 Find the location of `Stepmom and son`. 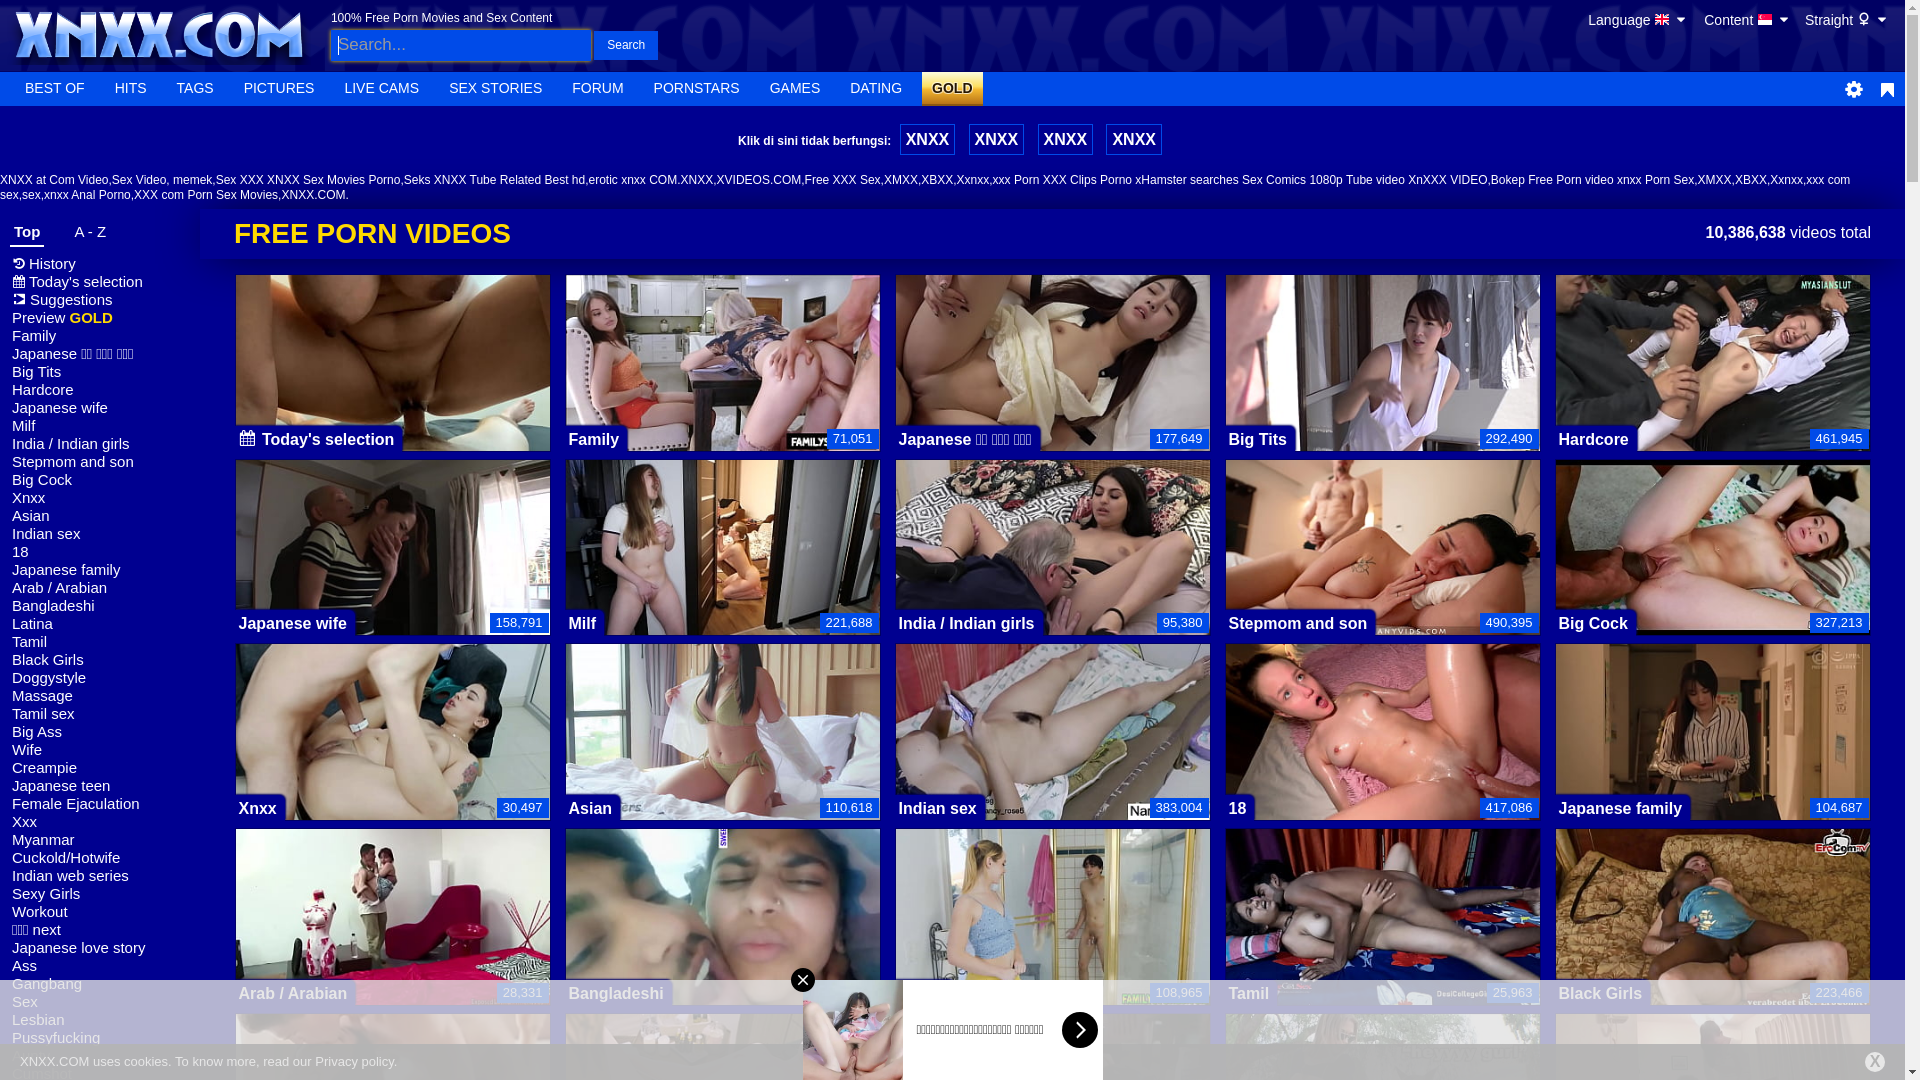

Stepmom and son is located at coordinates (1298, 624).